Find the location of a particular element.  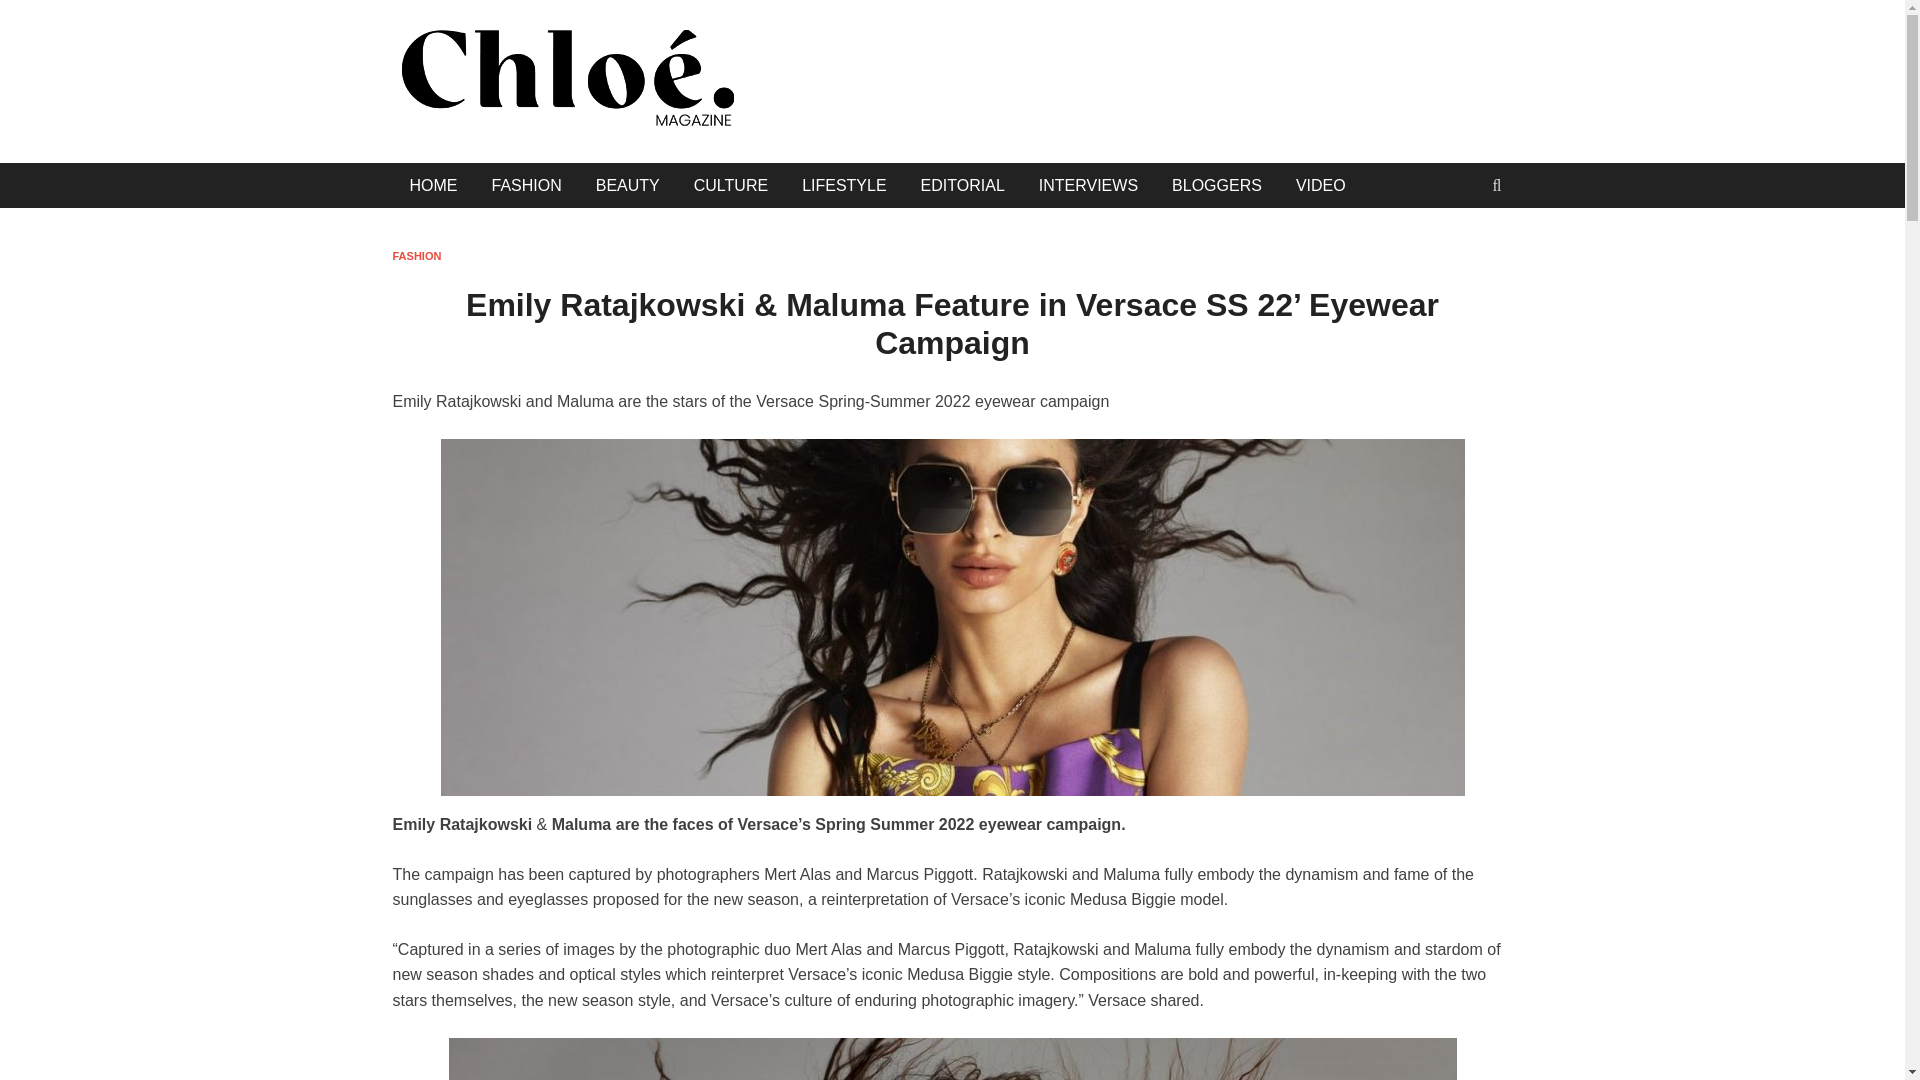

EDITORIAL is located at coordinates (962, 186).